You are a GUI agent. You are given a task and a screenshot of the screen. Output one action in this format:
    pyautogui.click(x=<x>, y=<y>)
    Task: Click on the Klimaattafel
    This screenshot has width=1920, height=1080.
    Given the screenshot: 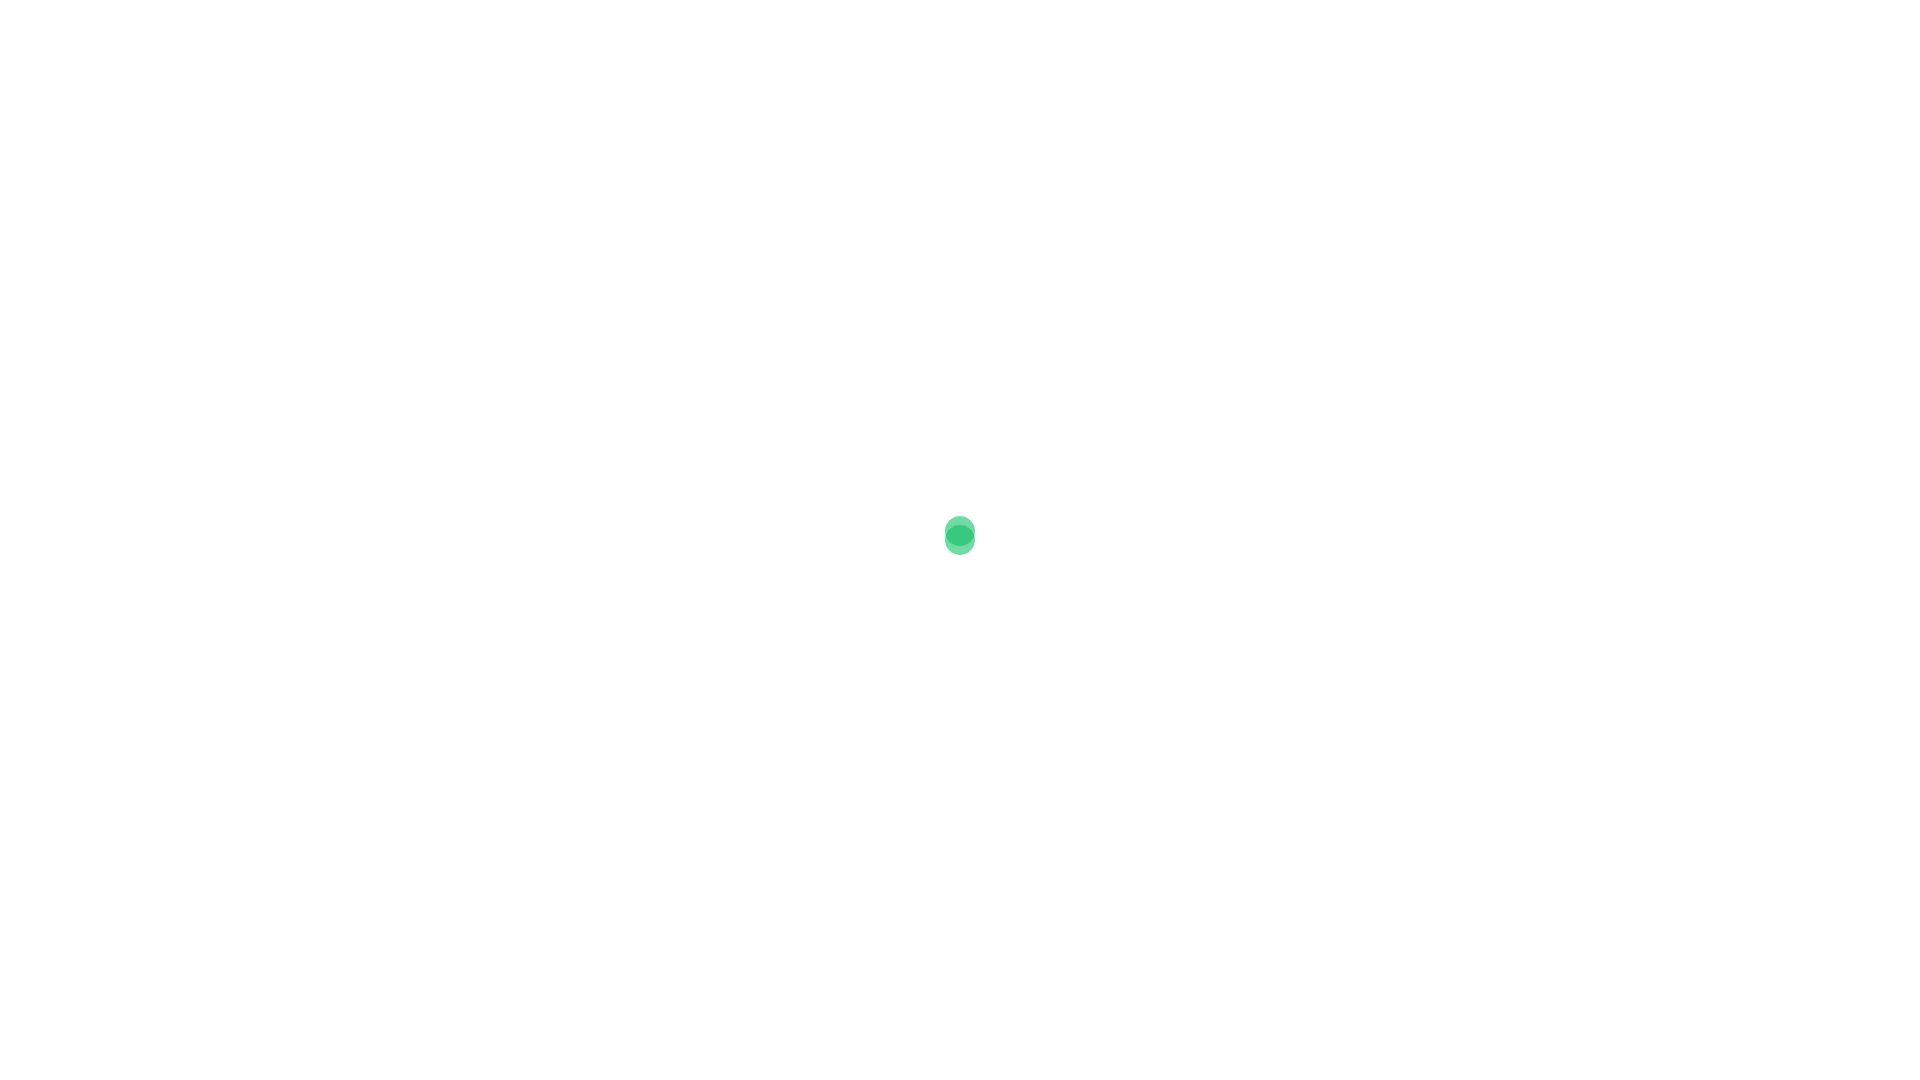 What is the action you would take?
    pyautogui.click(x=492, y=386)
    